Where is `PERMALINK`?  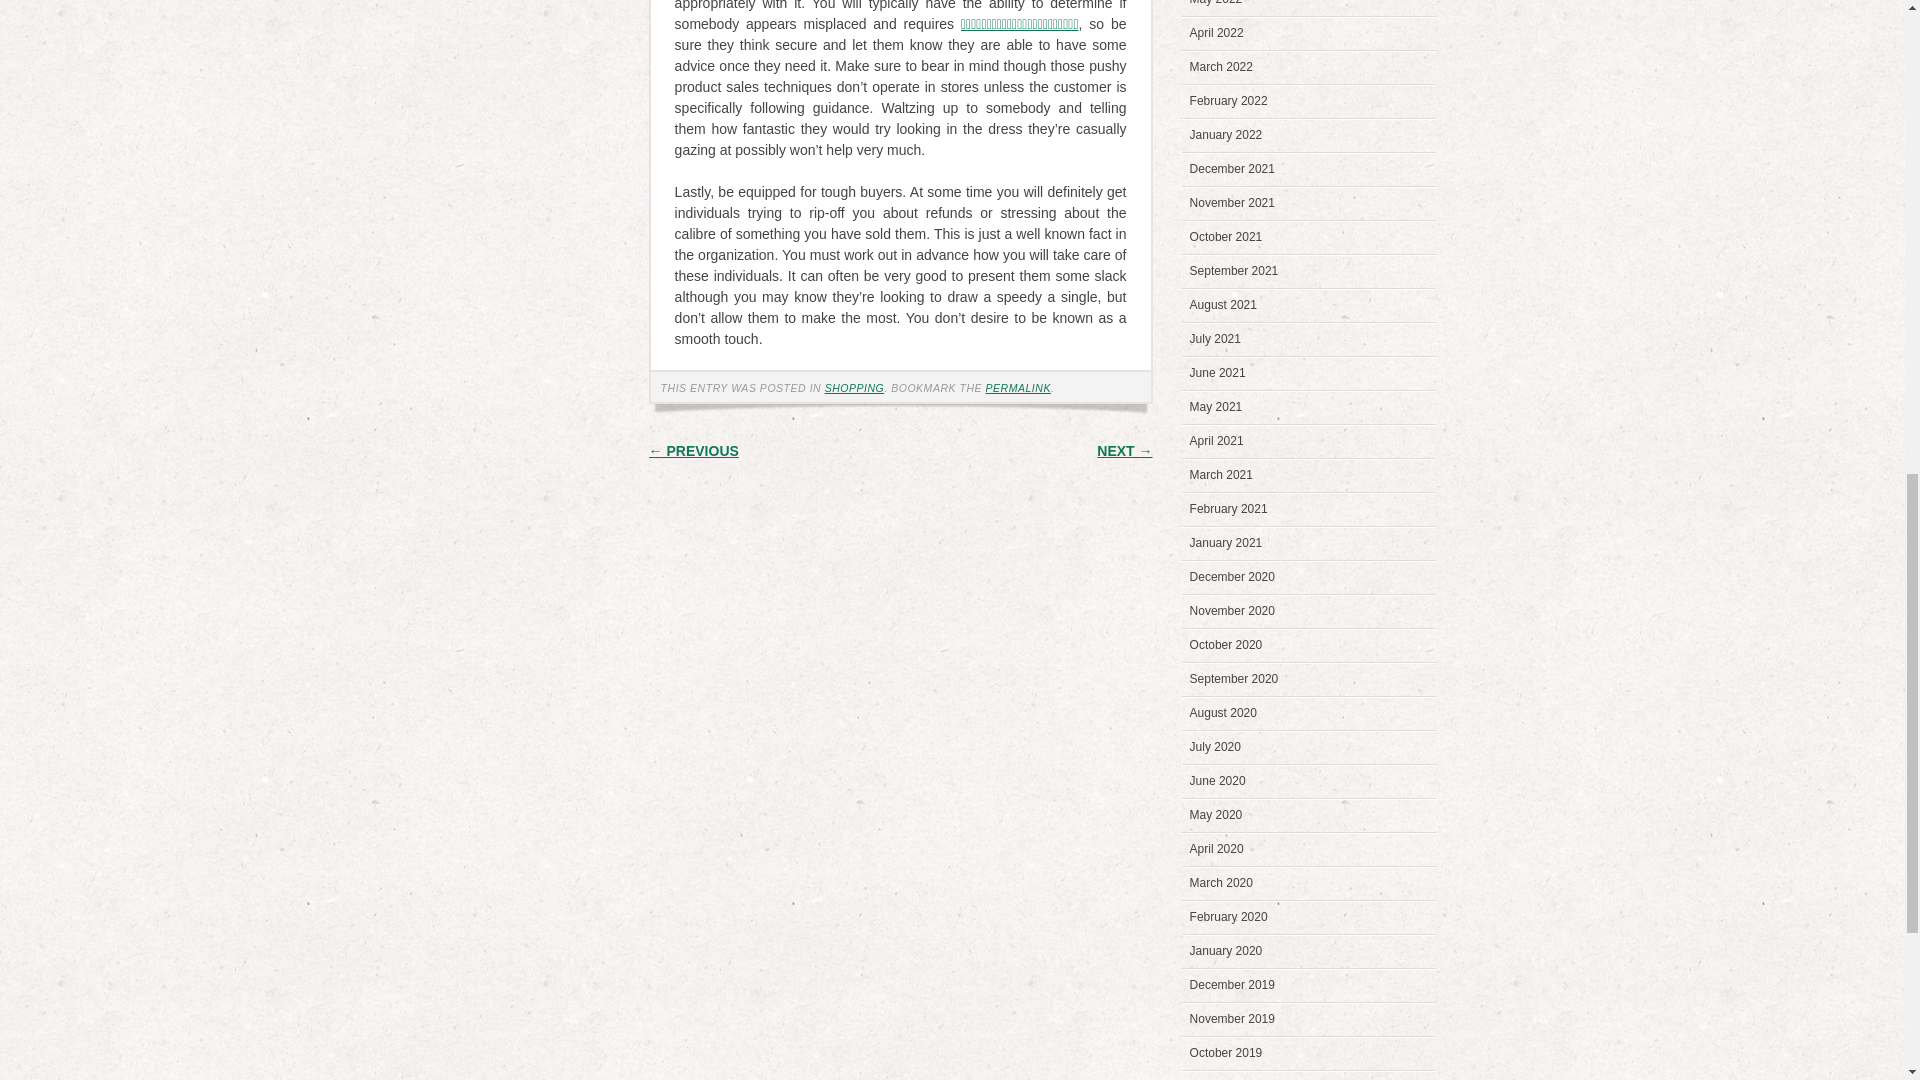 PERMALINK is located at coordinates (1018, 388).